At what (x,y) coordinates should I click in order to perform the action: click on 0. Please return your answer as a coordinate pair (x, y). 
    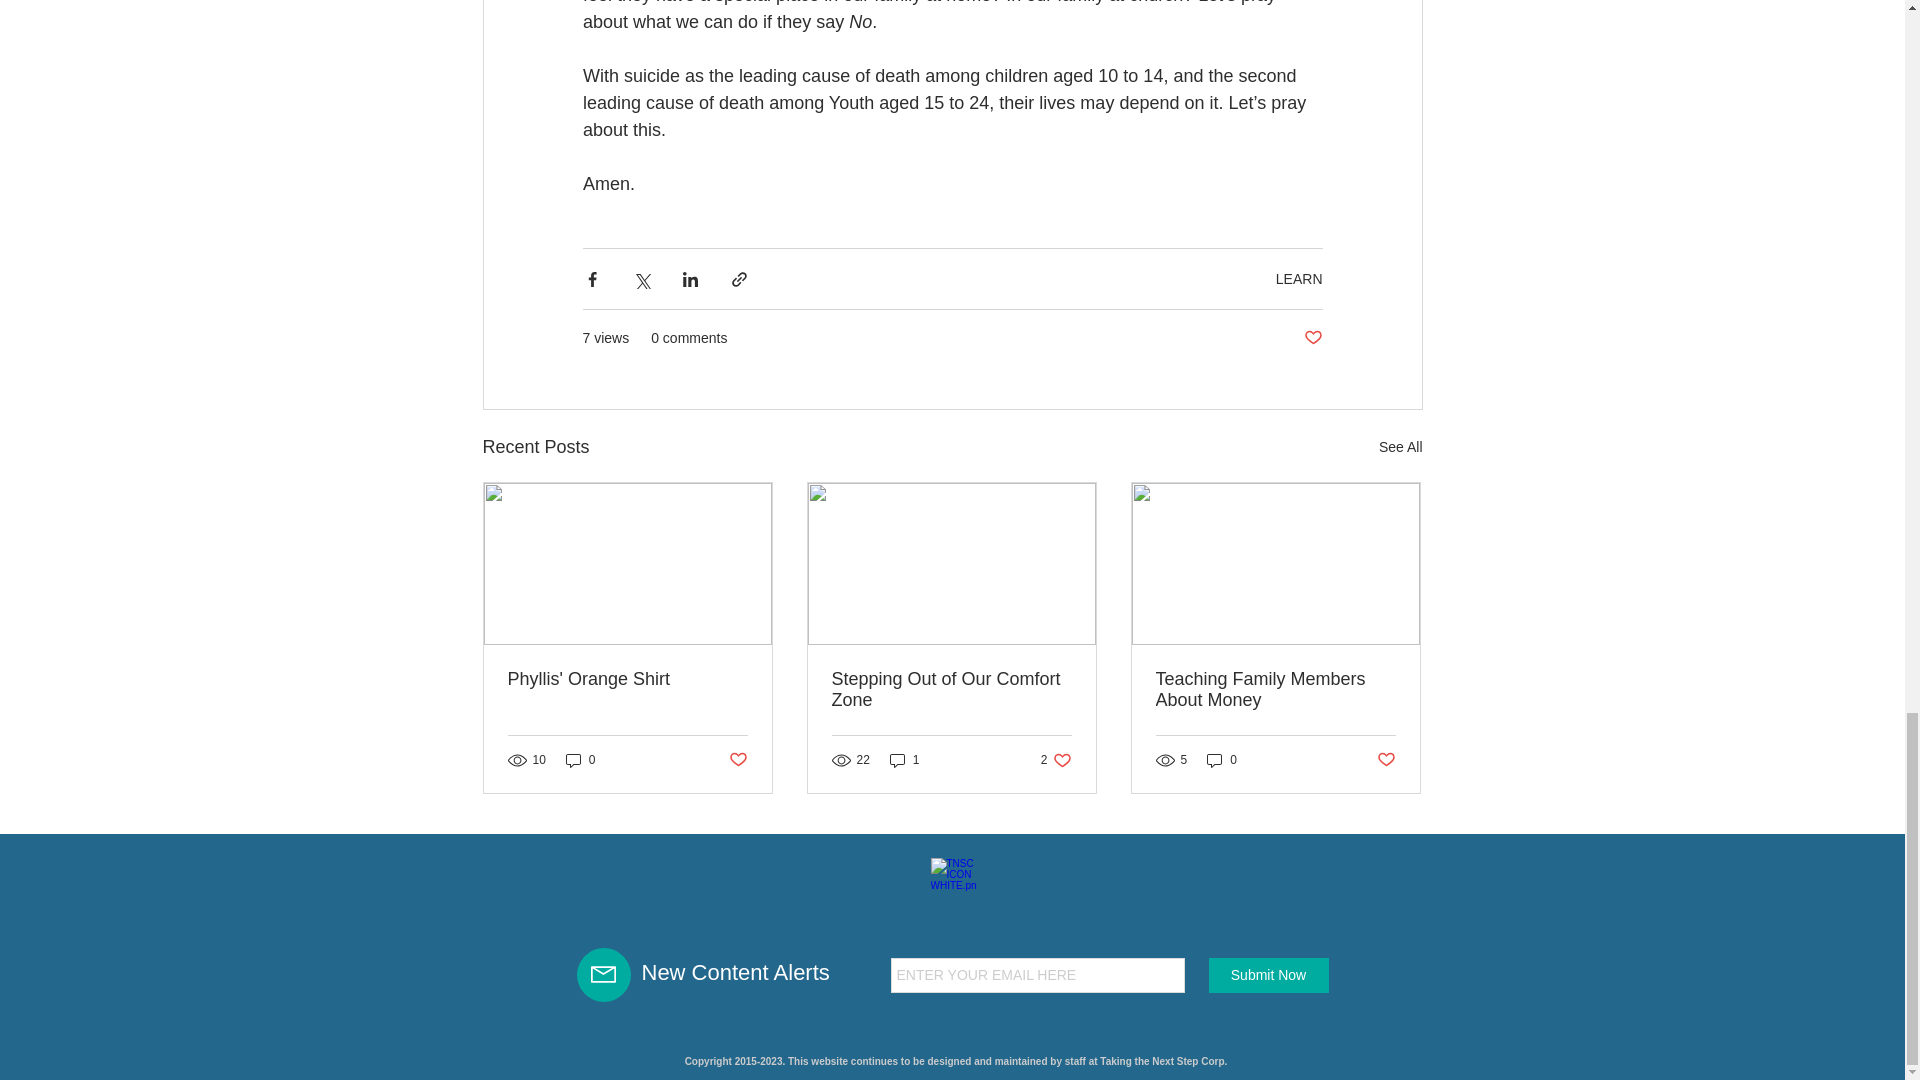
    Looking at the image, I should click on (580, 758).